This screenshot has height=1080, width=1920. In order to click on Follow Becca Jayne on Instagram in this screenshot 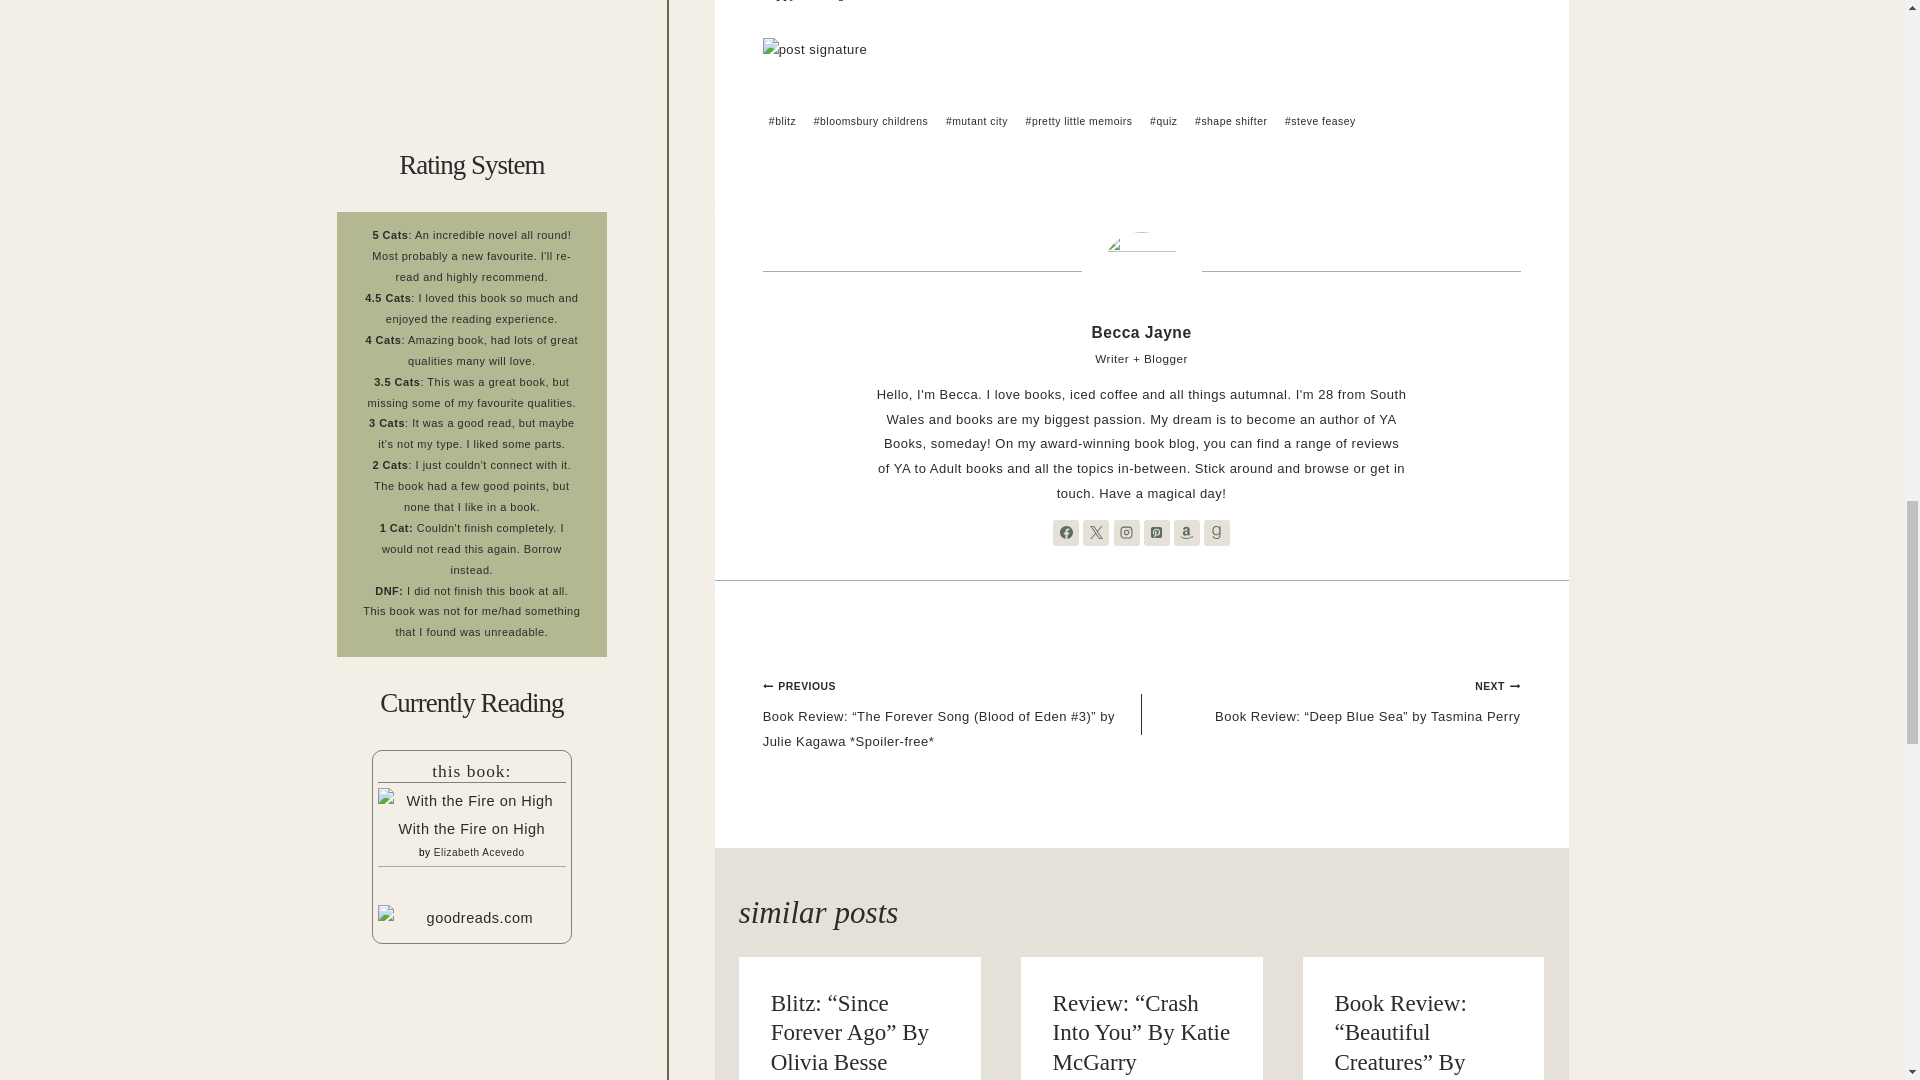, I will do `click(1126, 532)`.